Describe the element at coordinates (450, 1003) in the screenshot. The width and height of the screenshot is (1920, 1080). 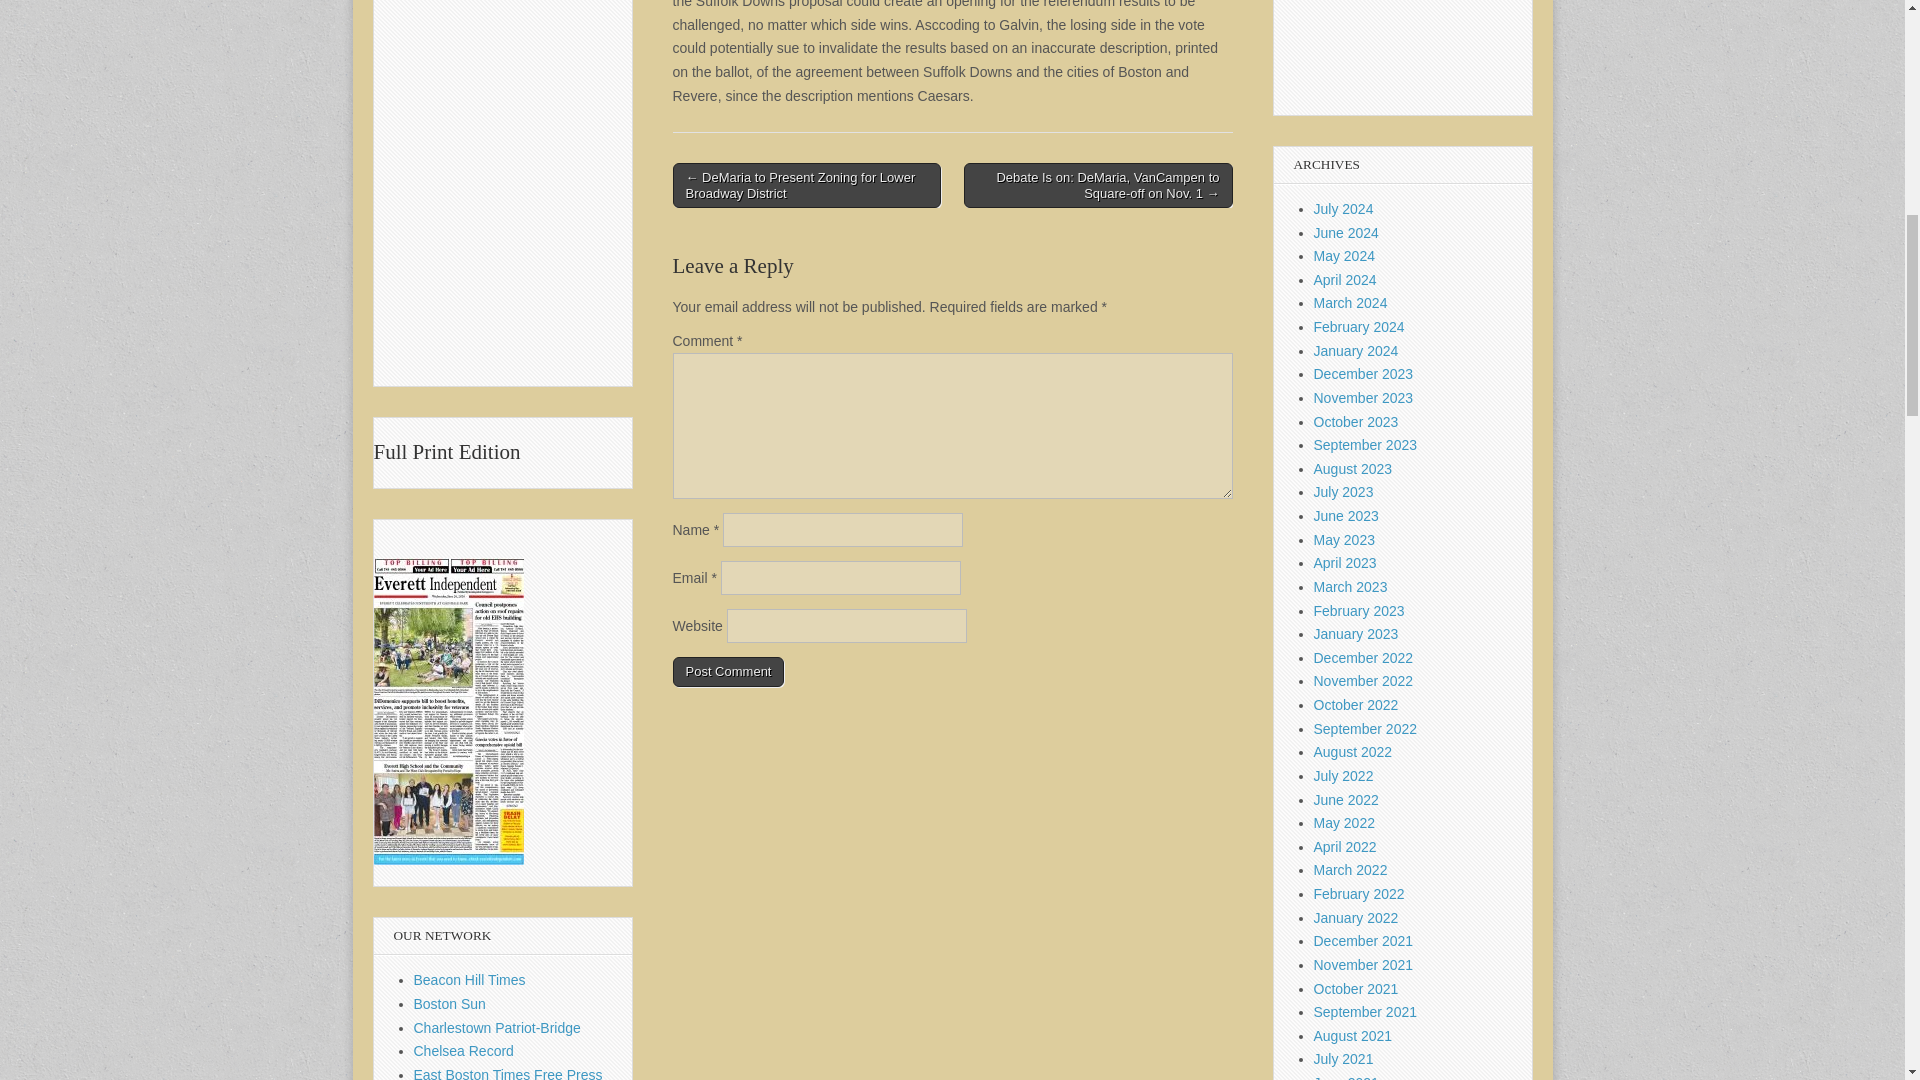
I see `Boston Sun` at that location.